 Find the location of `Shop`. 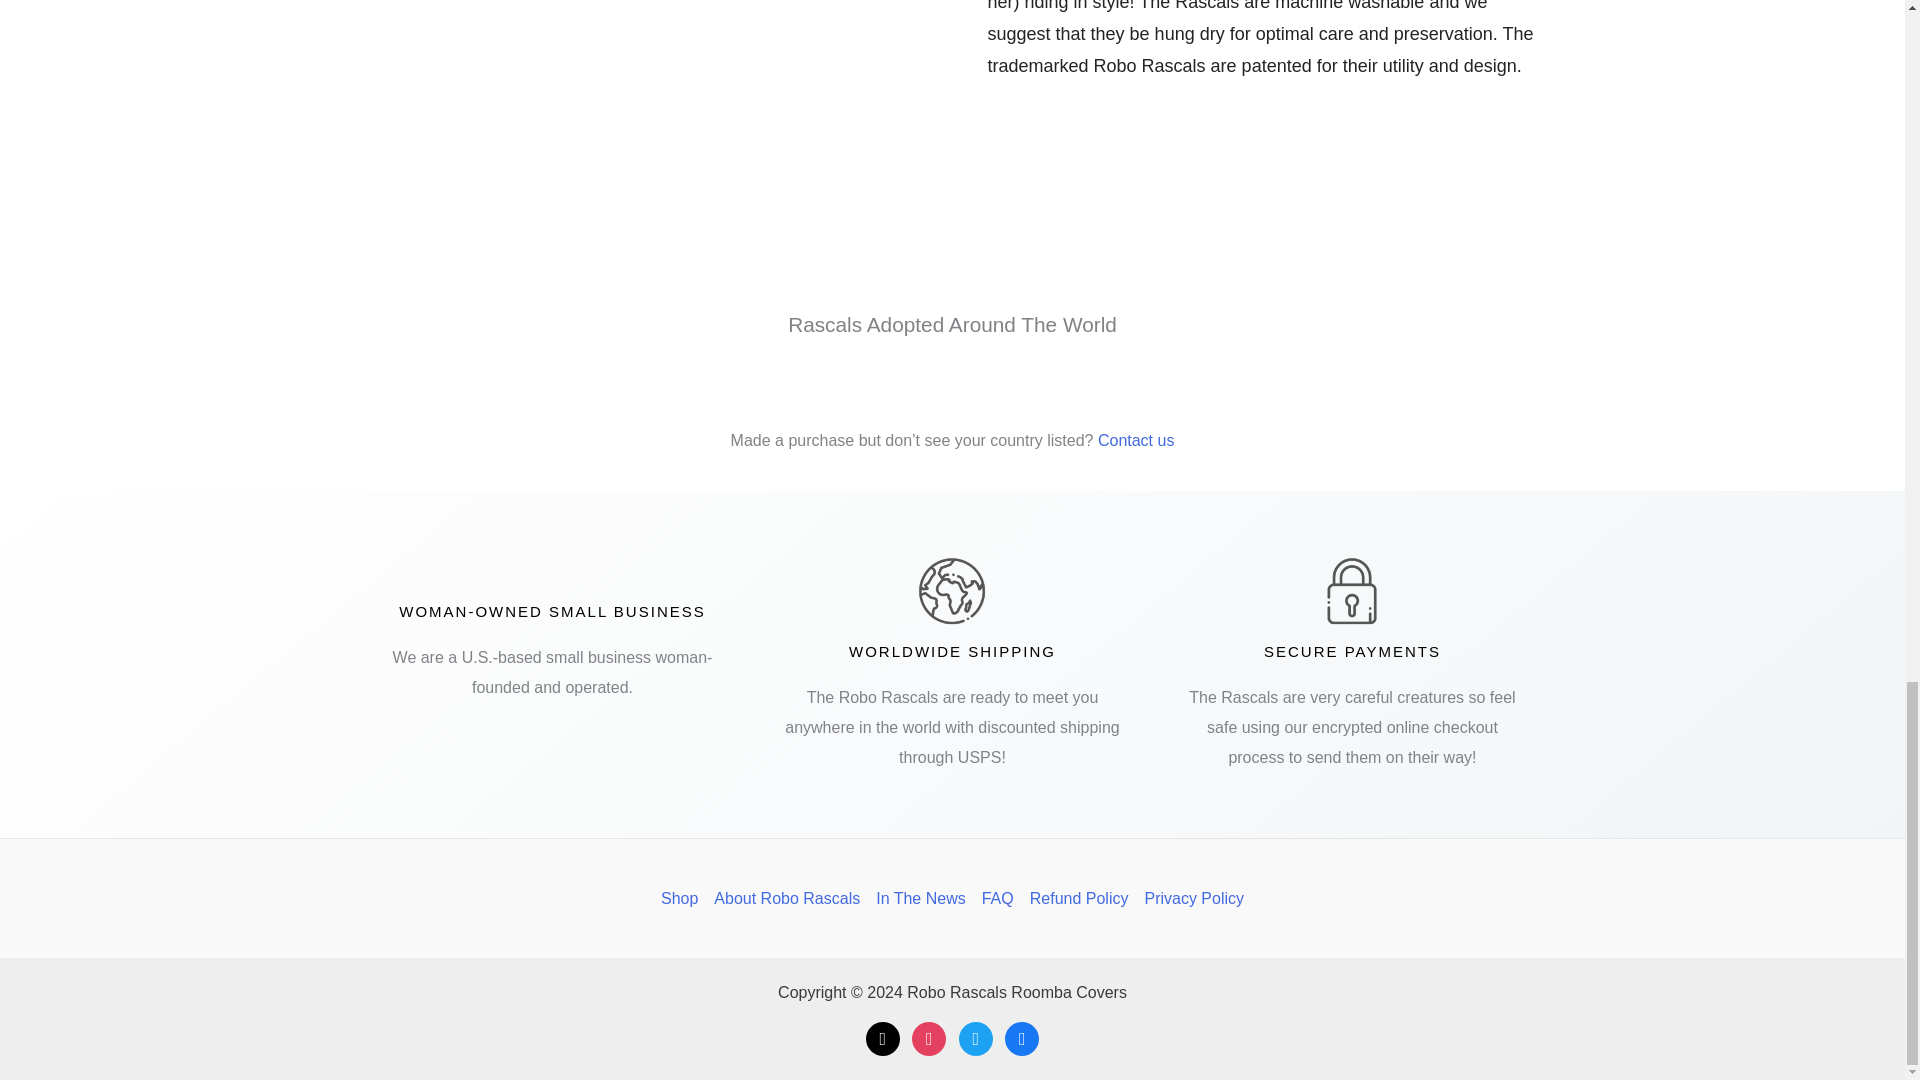

Shop is located at coordinates (683, 898).